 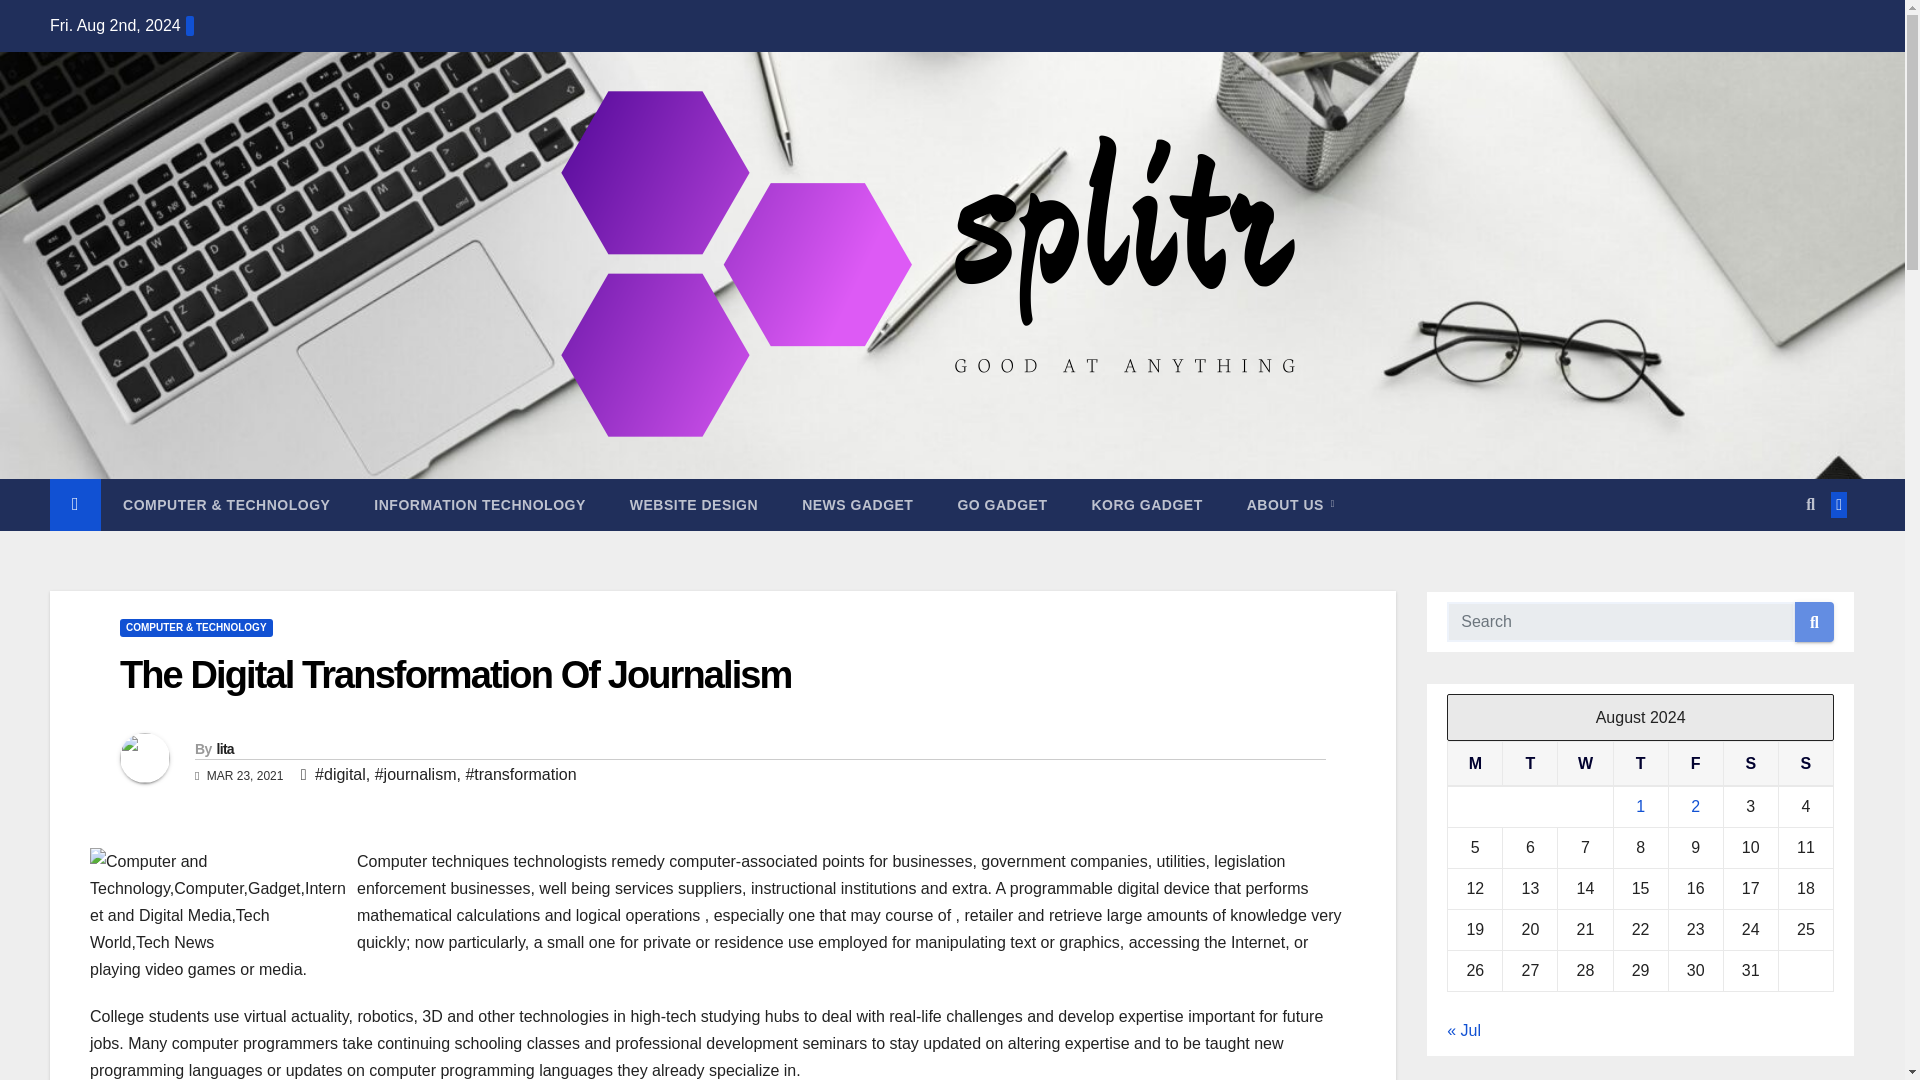 I want to click on Korg Gadget, so click(x=1146, y=505).